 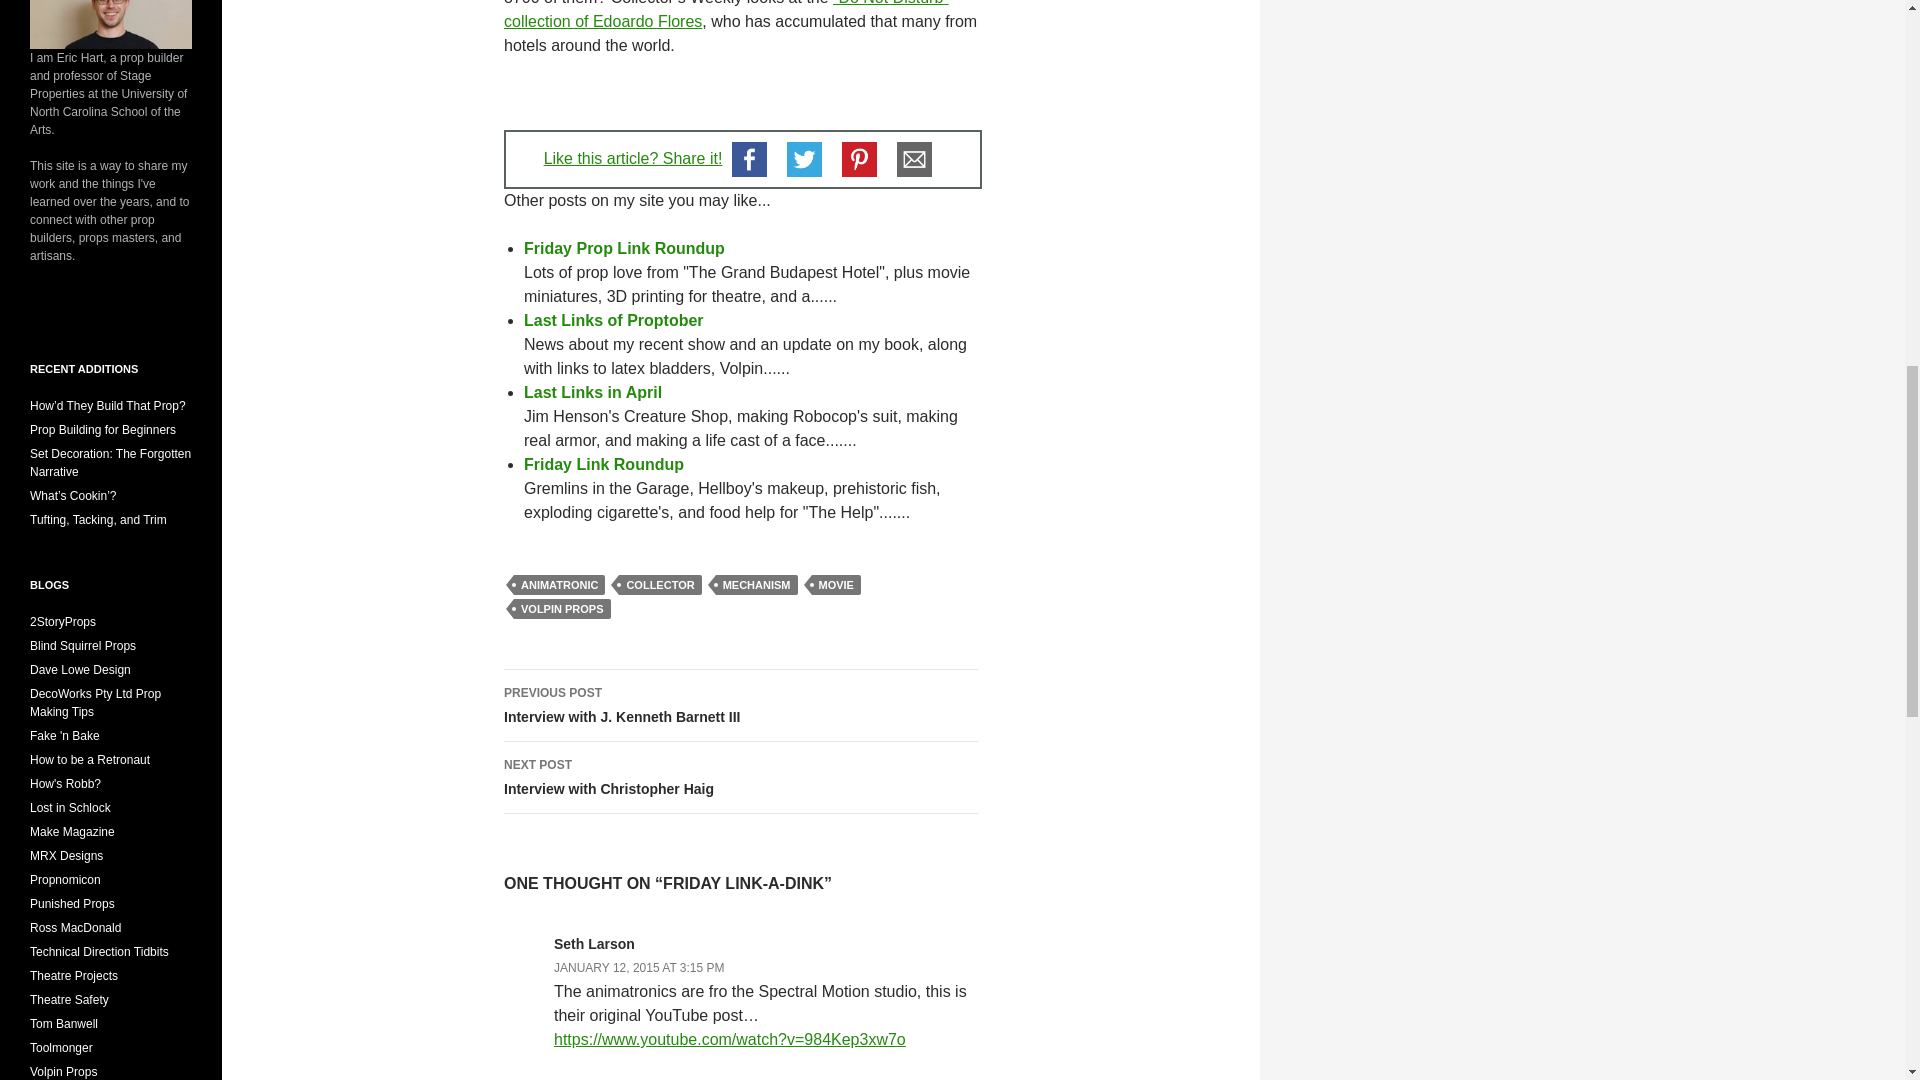 I want to click on Friday Prop Link Roundup, so click(x=624, y=248).